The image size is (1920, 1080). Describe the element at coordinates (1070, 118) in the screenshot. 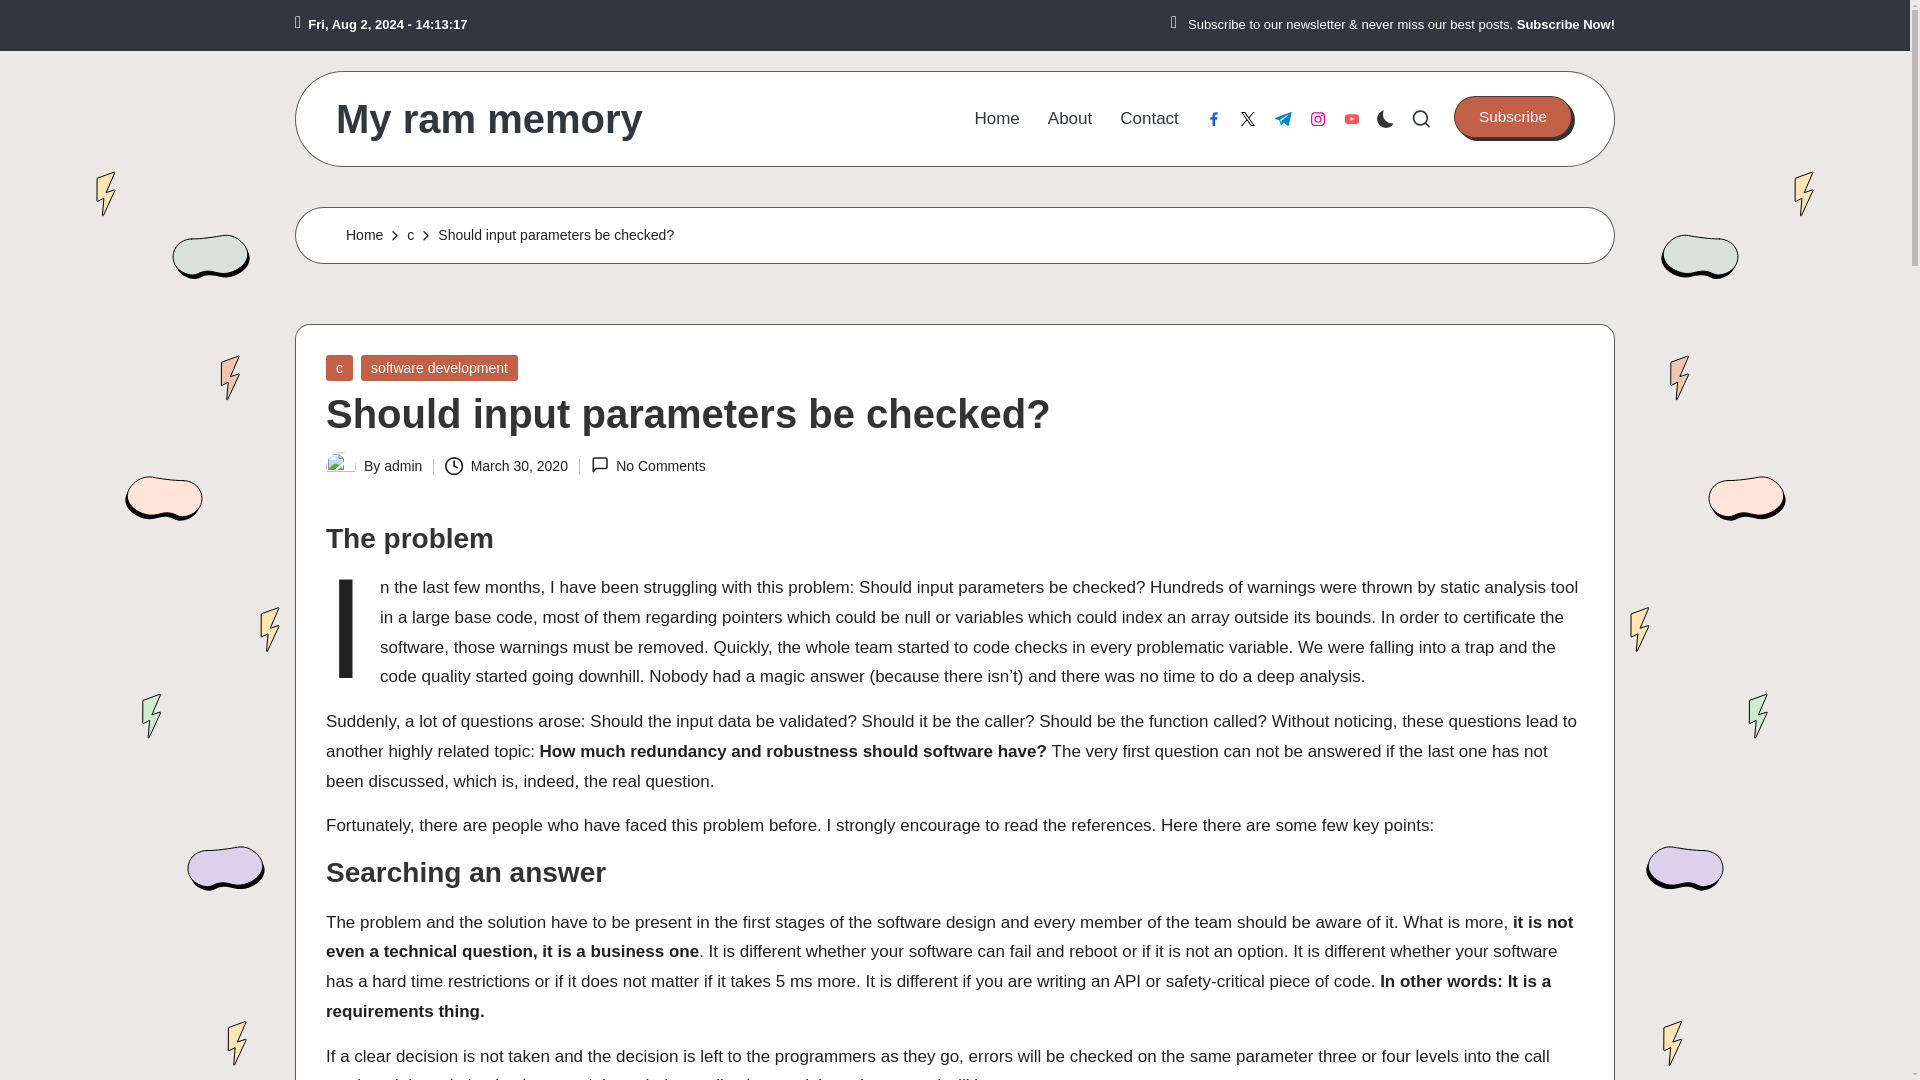

I see `About` at that location.